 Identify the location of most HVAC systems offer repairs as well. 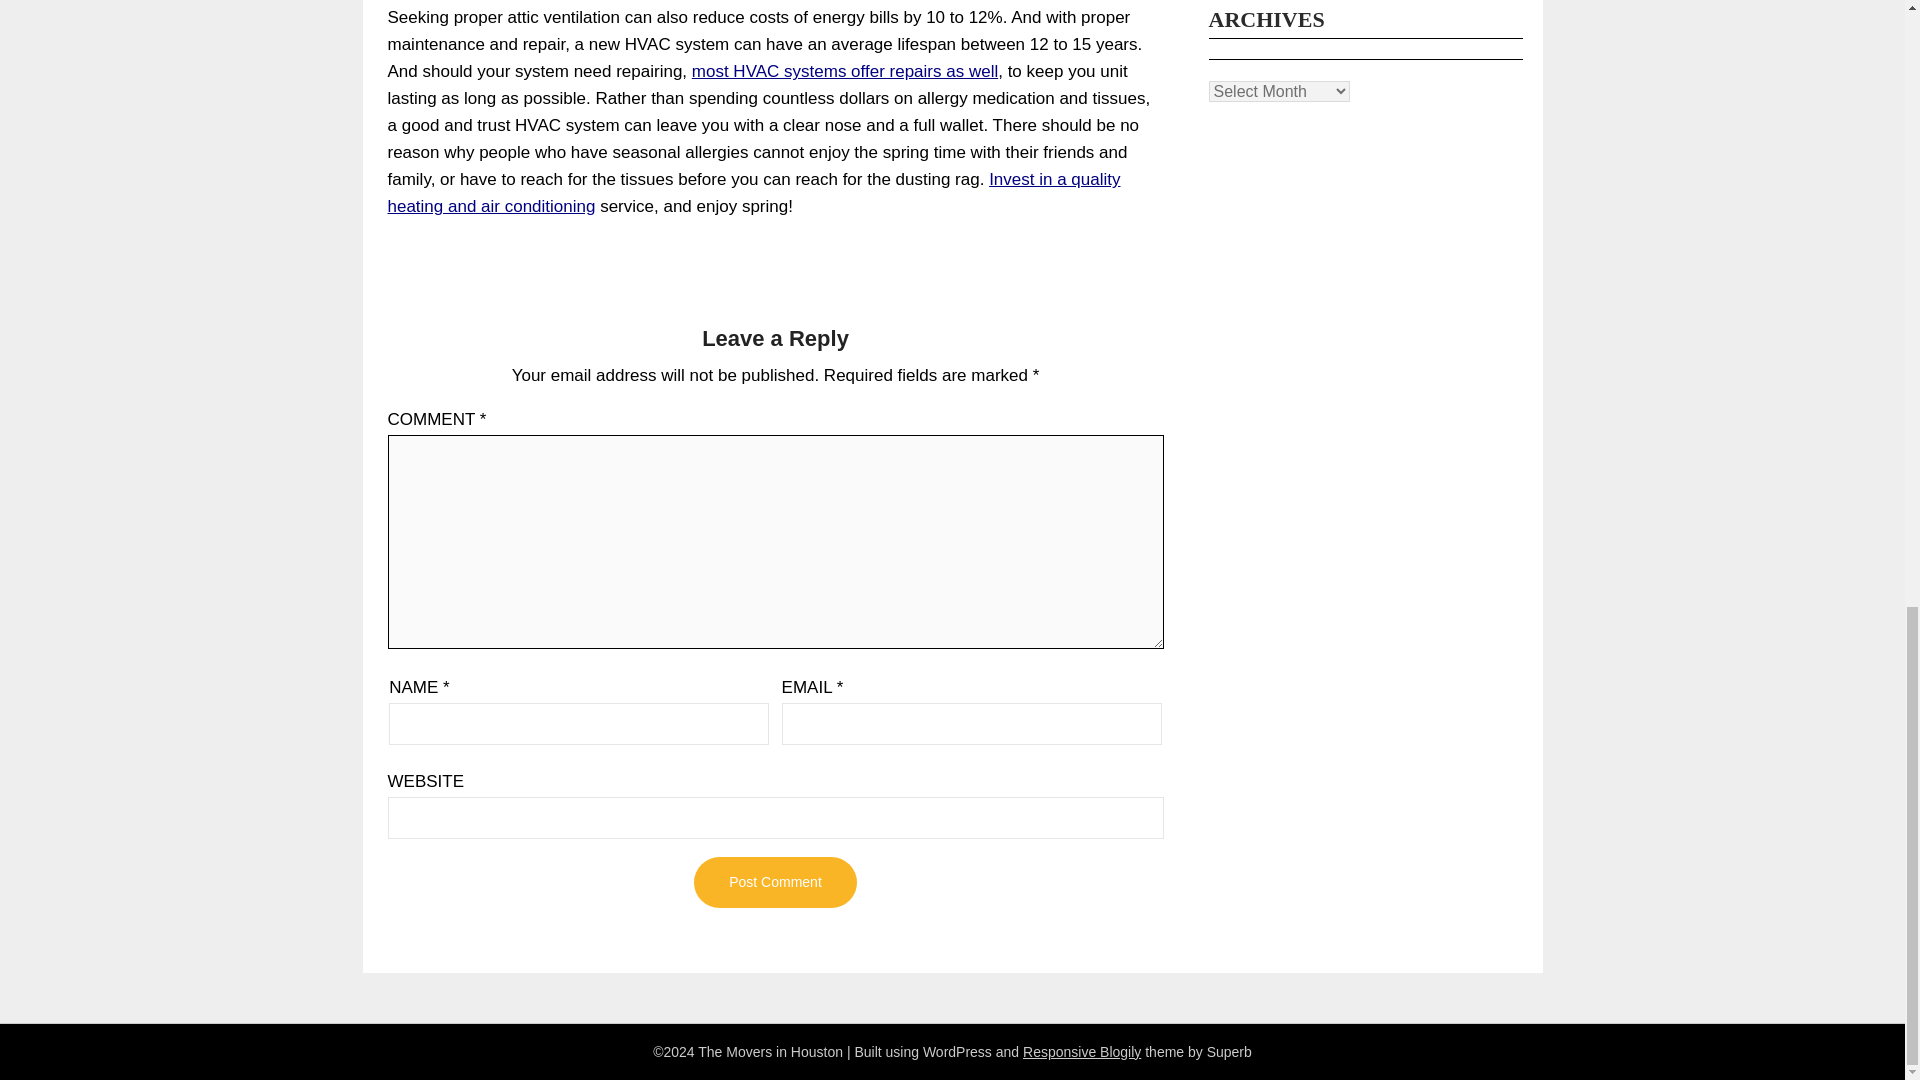
(844, 71).